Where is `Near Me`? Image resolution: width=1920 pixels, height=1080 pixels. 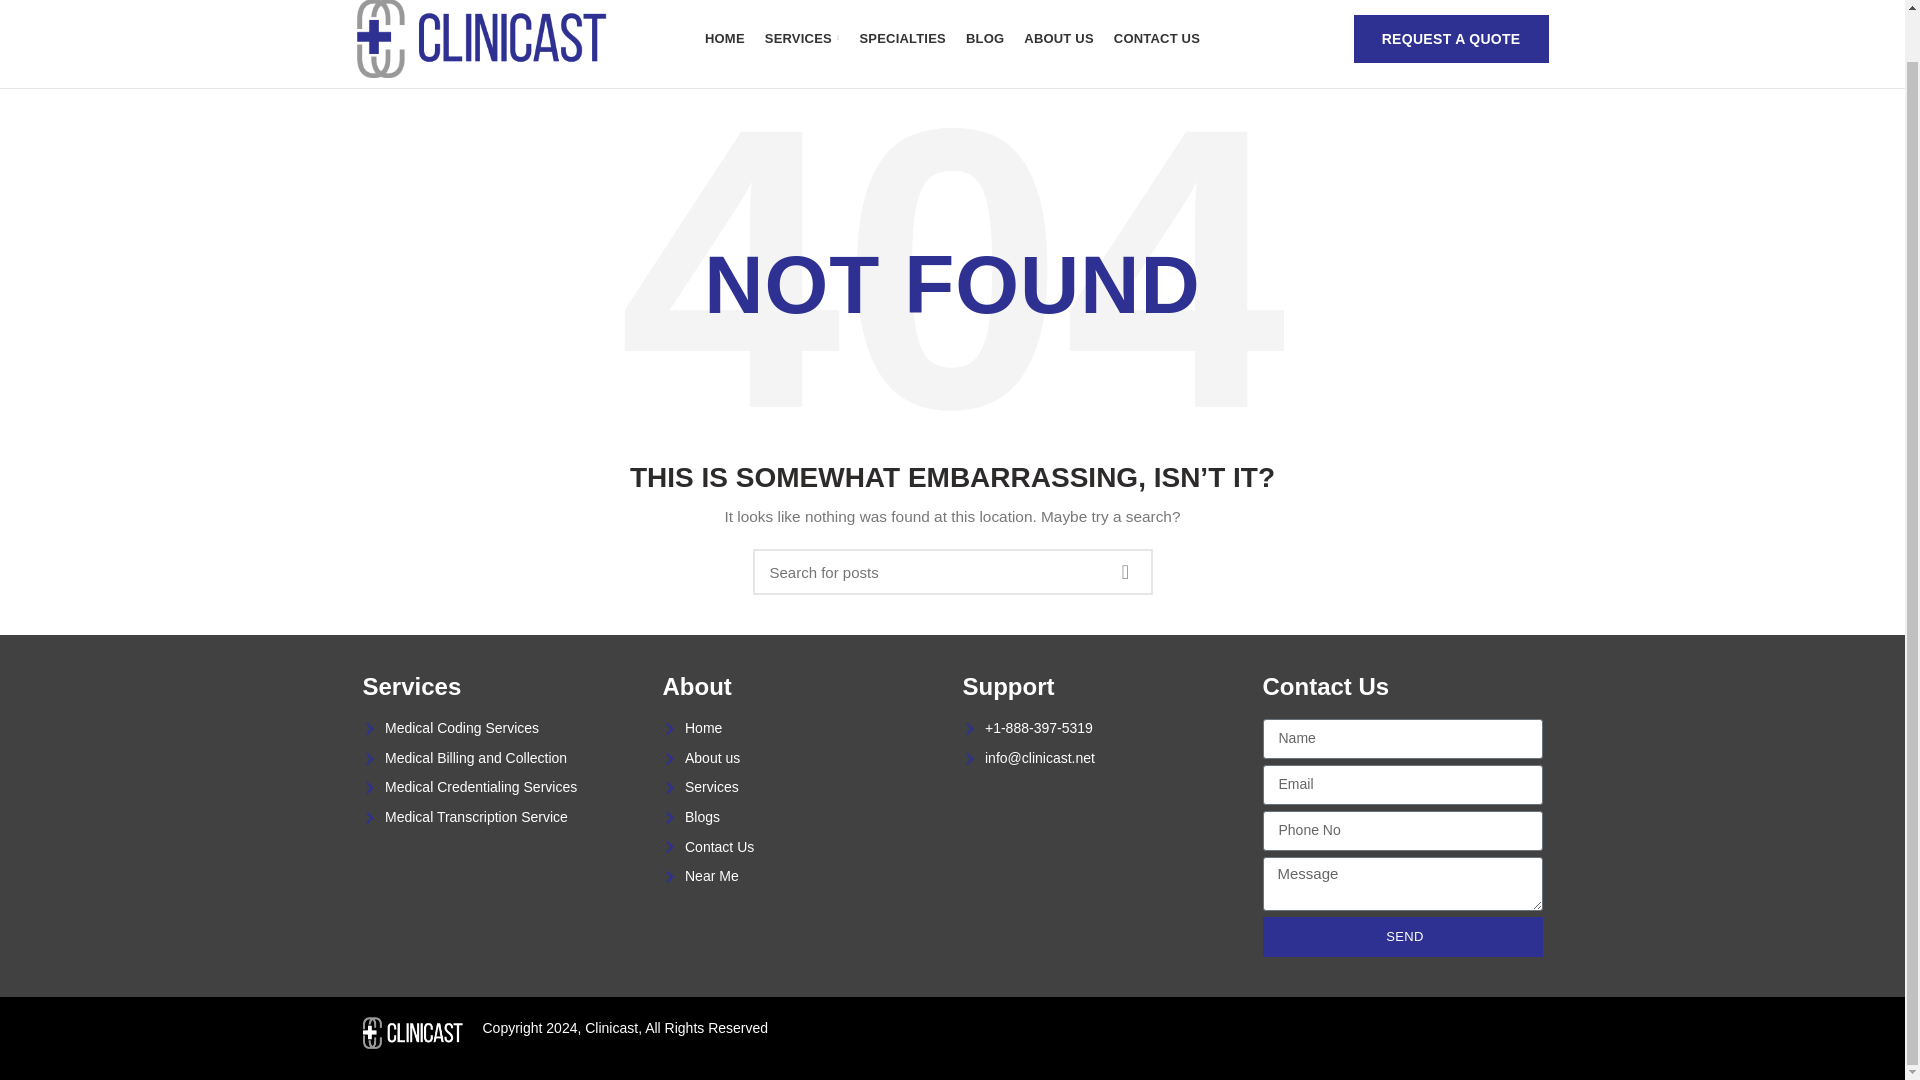
Near Me is located at coordinates (802, 876).